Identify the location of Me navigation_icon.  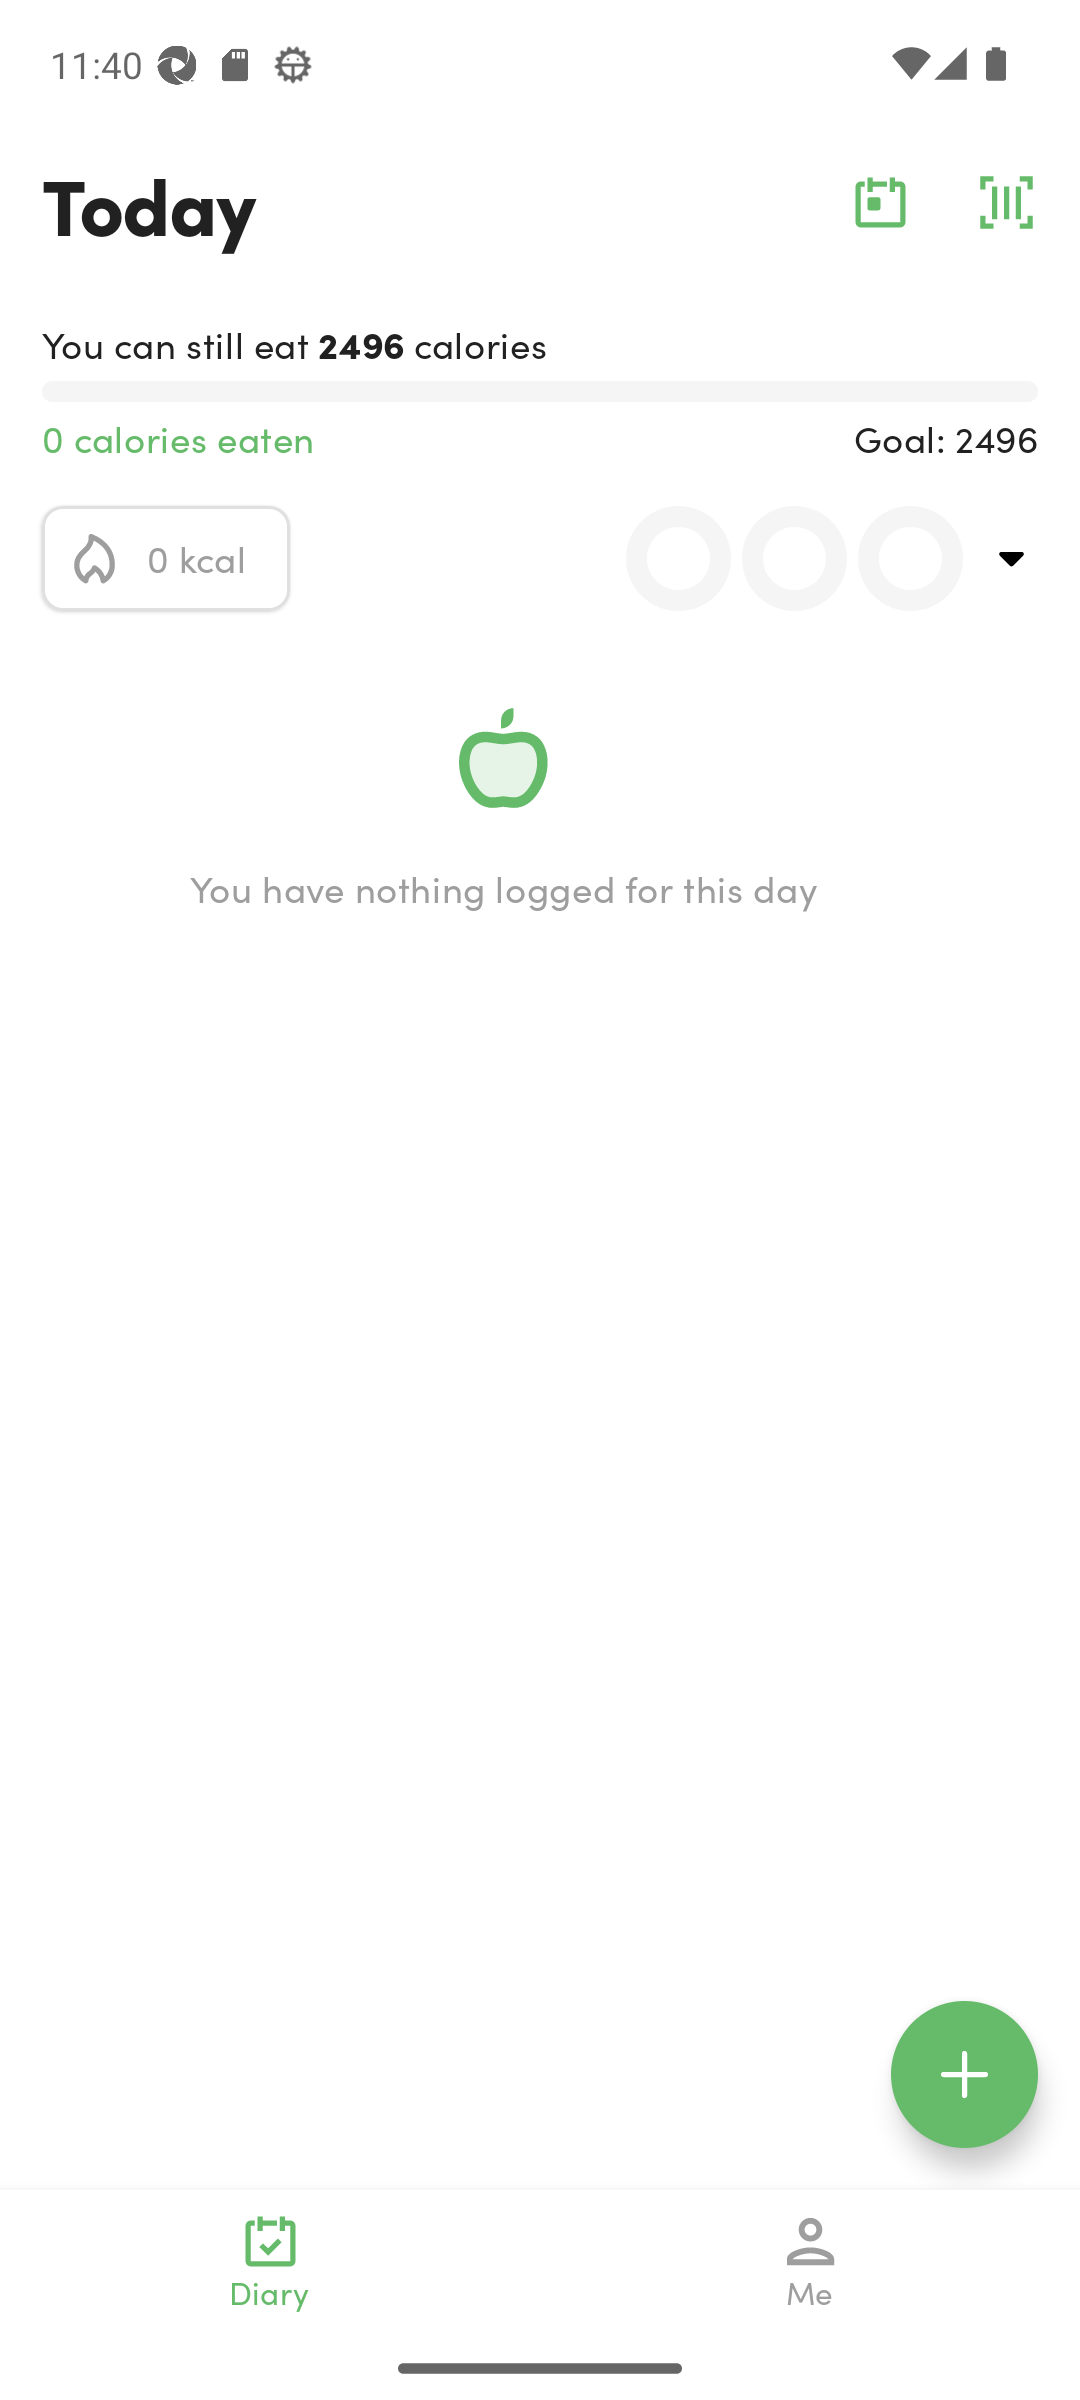
(810, 2262).